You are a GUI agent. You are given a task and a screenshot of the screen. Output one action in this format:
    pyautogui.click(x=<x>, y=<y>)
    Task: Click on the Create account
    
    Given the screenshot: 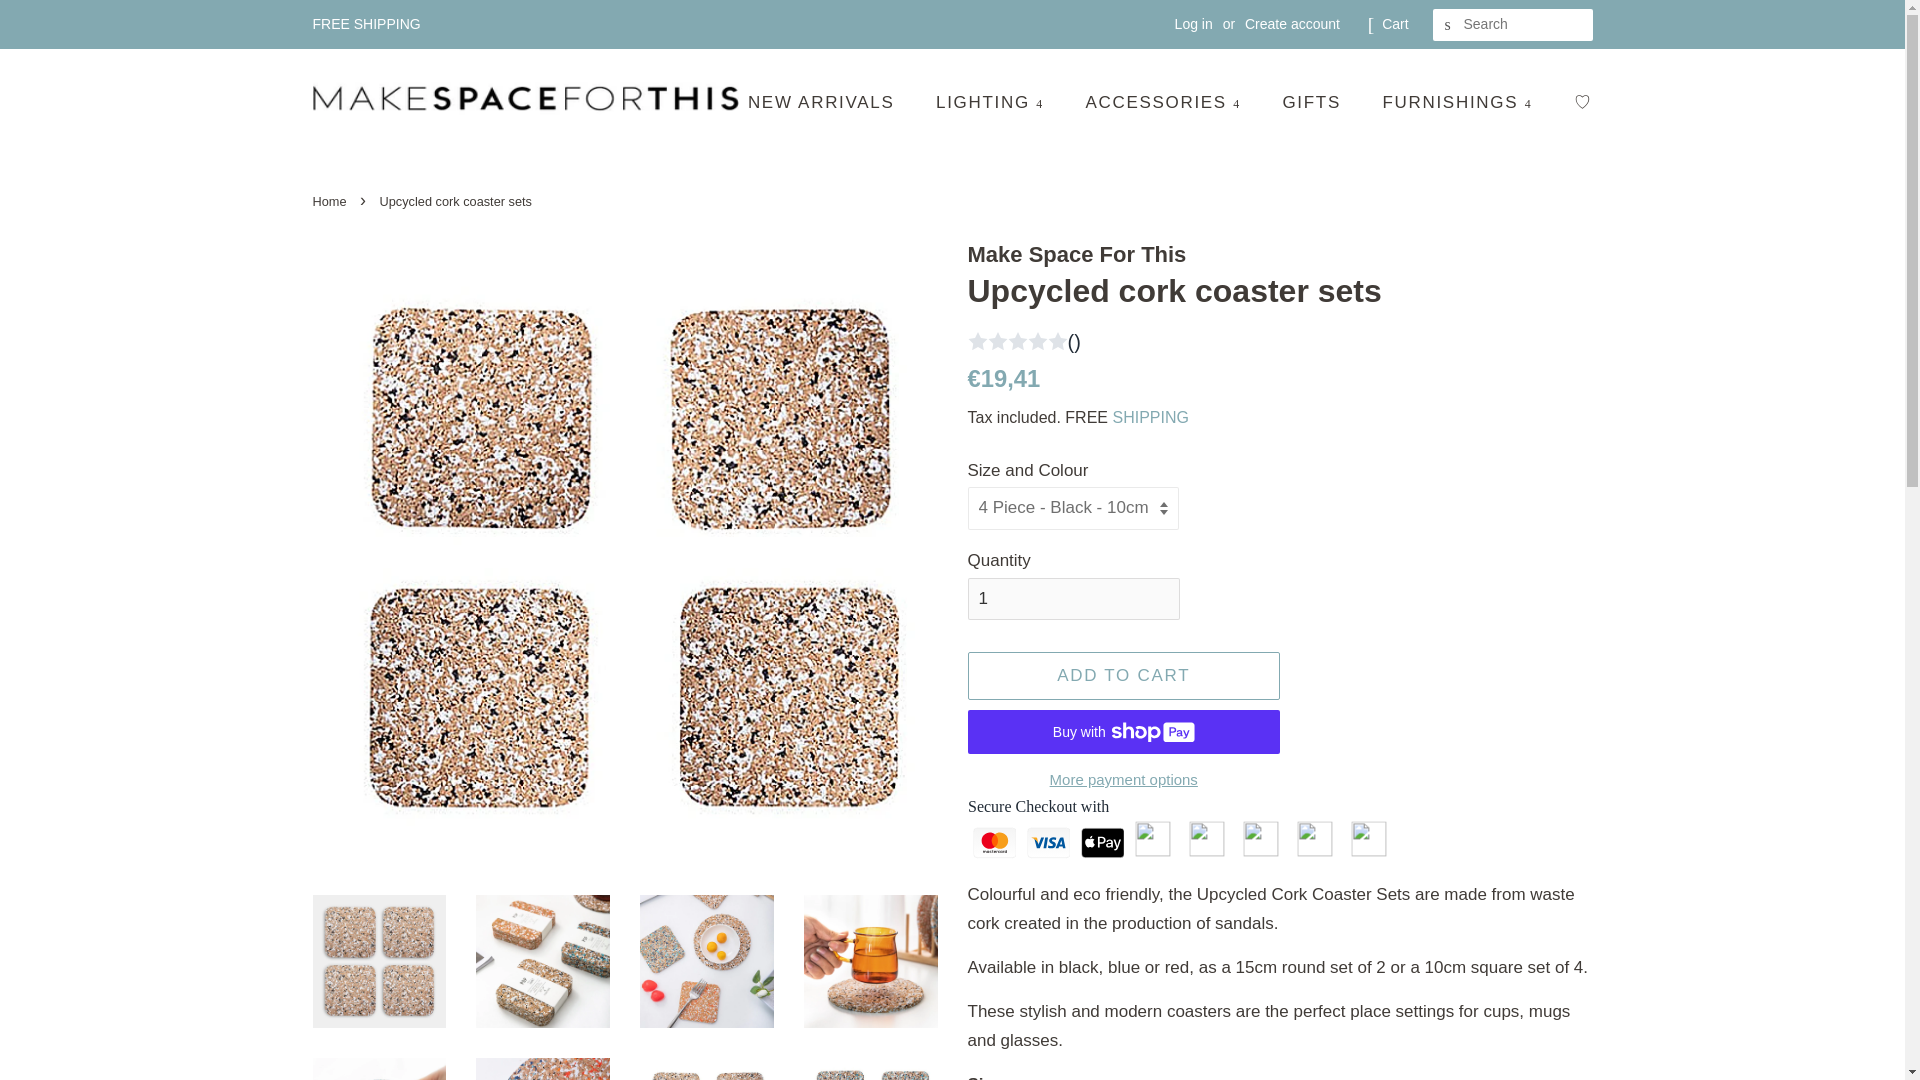 What is the action you would take?
    pyautogui.click(x=1292, y=24)
    